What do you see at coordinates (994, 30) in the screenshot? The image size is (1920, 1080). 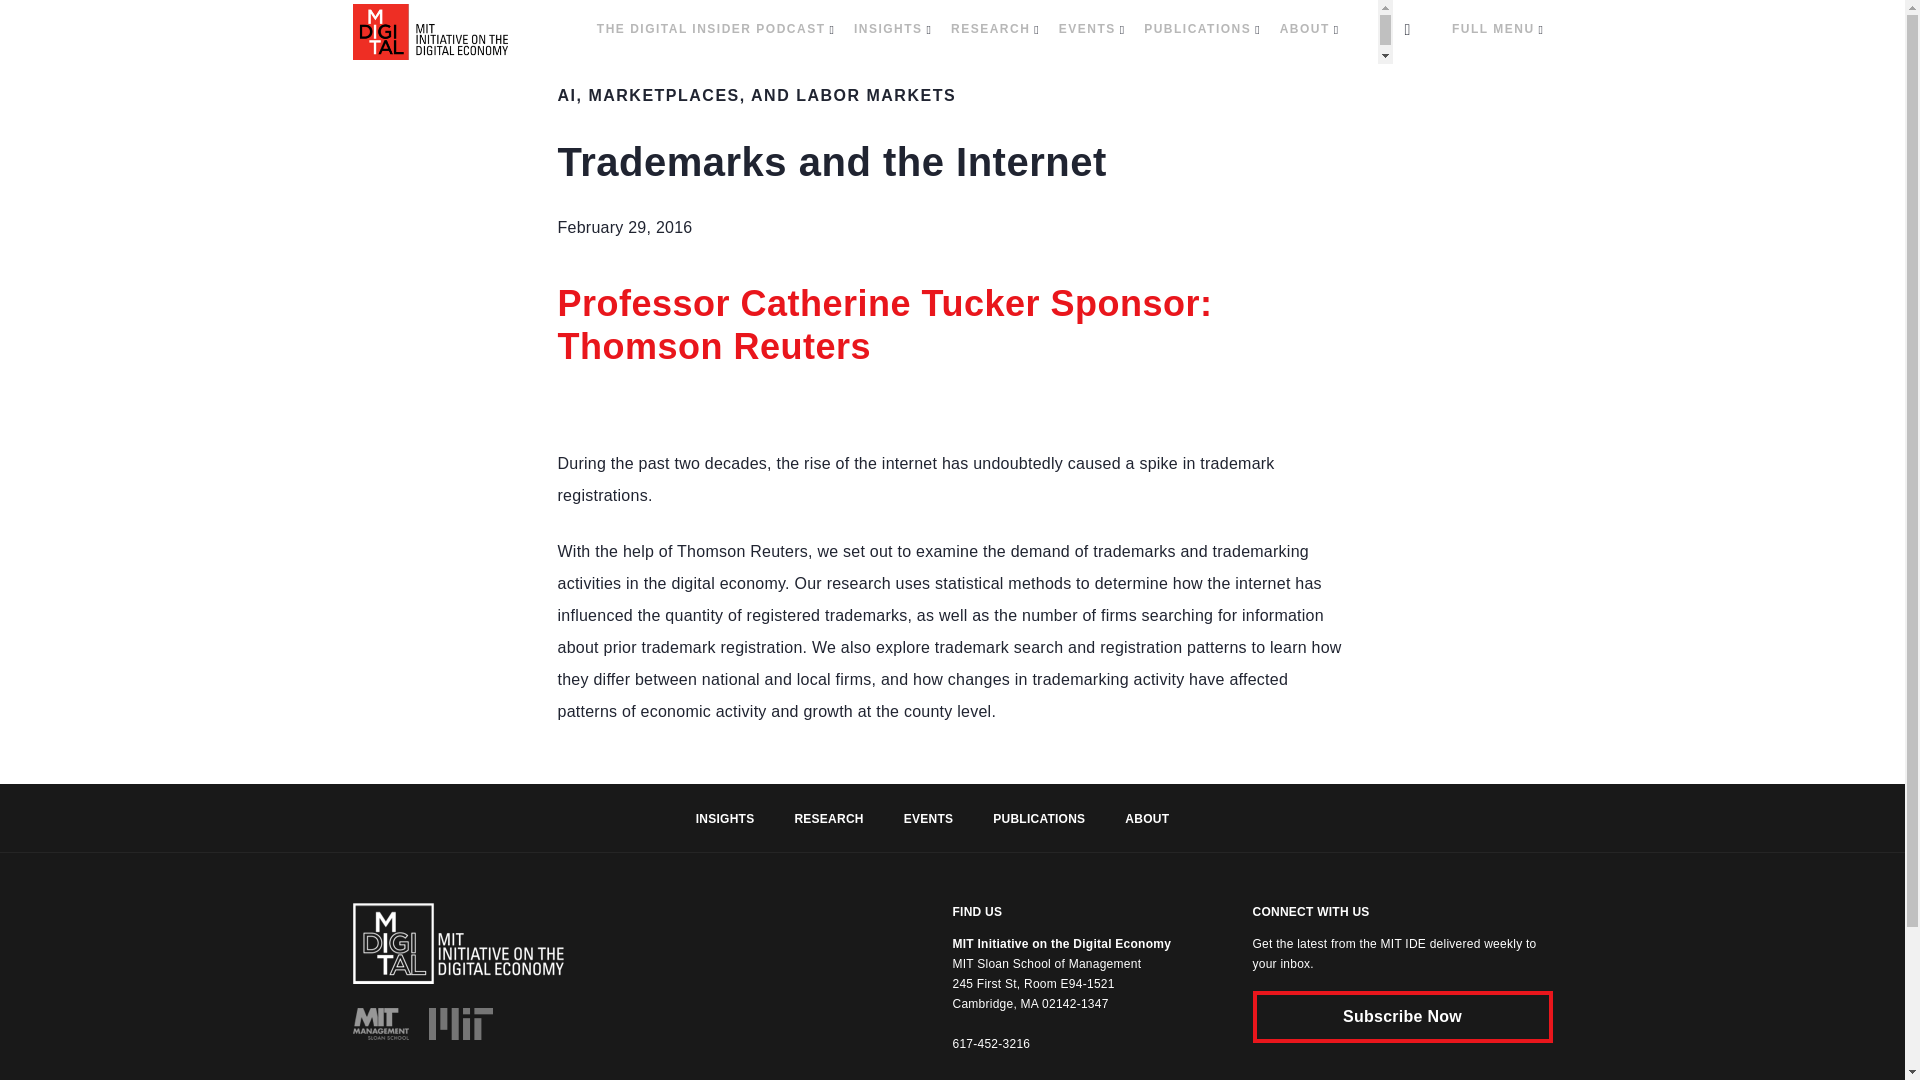 I see `RESEARCH` at bounding box center [994, 30].